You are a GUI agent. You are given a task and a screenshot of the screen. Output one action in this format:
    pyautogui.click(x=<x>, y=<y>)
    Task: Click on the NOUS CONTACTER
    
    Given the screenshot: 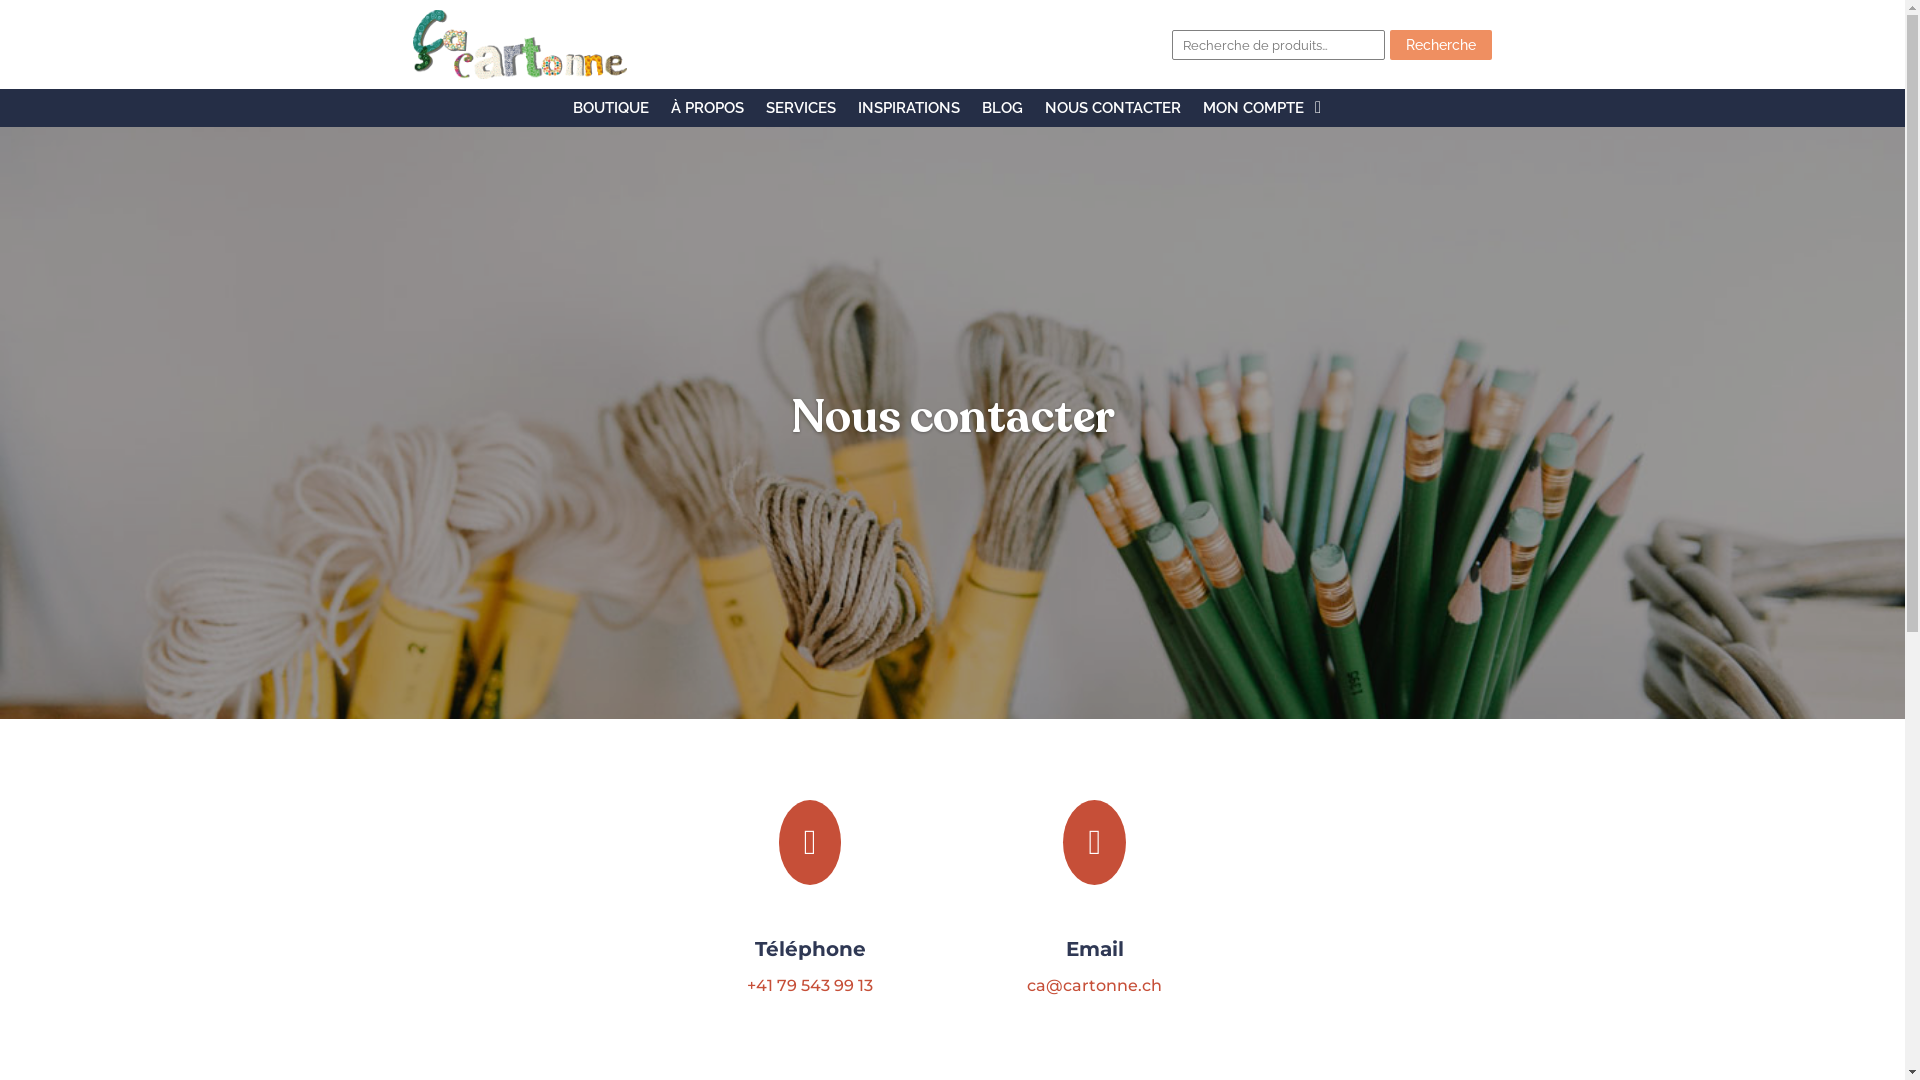 What is the action you would take?
    pyautogui.click(x=1113, y=112)
    